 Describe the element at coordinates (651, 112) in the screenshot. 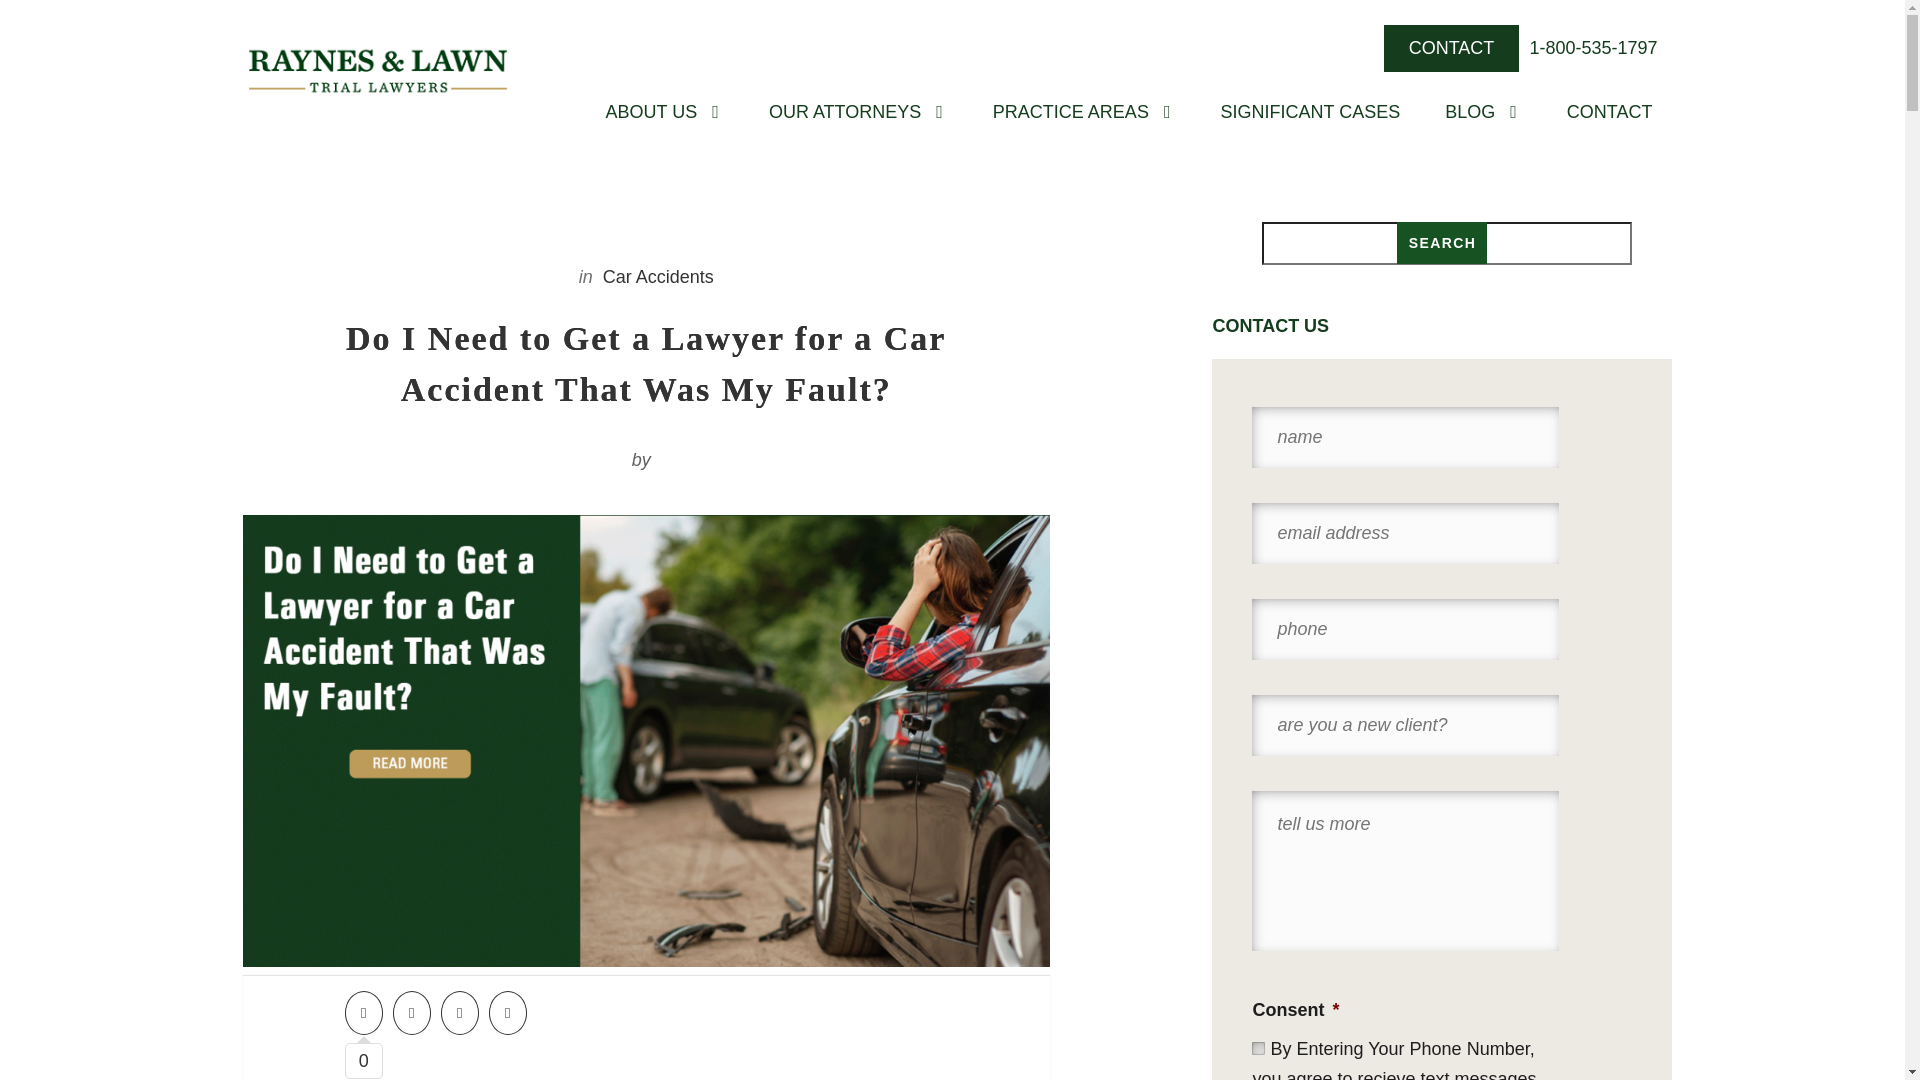

I see `ABOUT US` at that location.